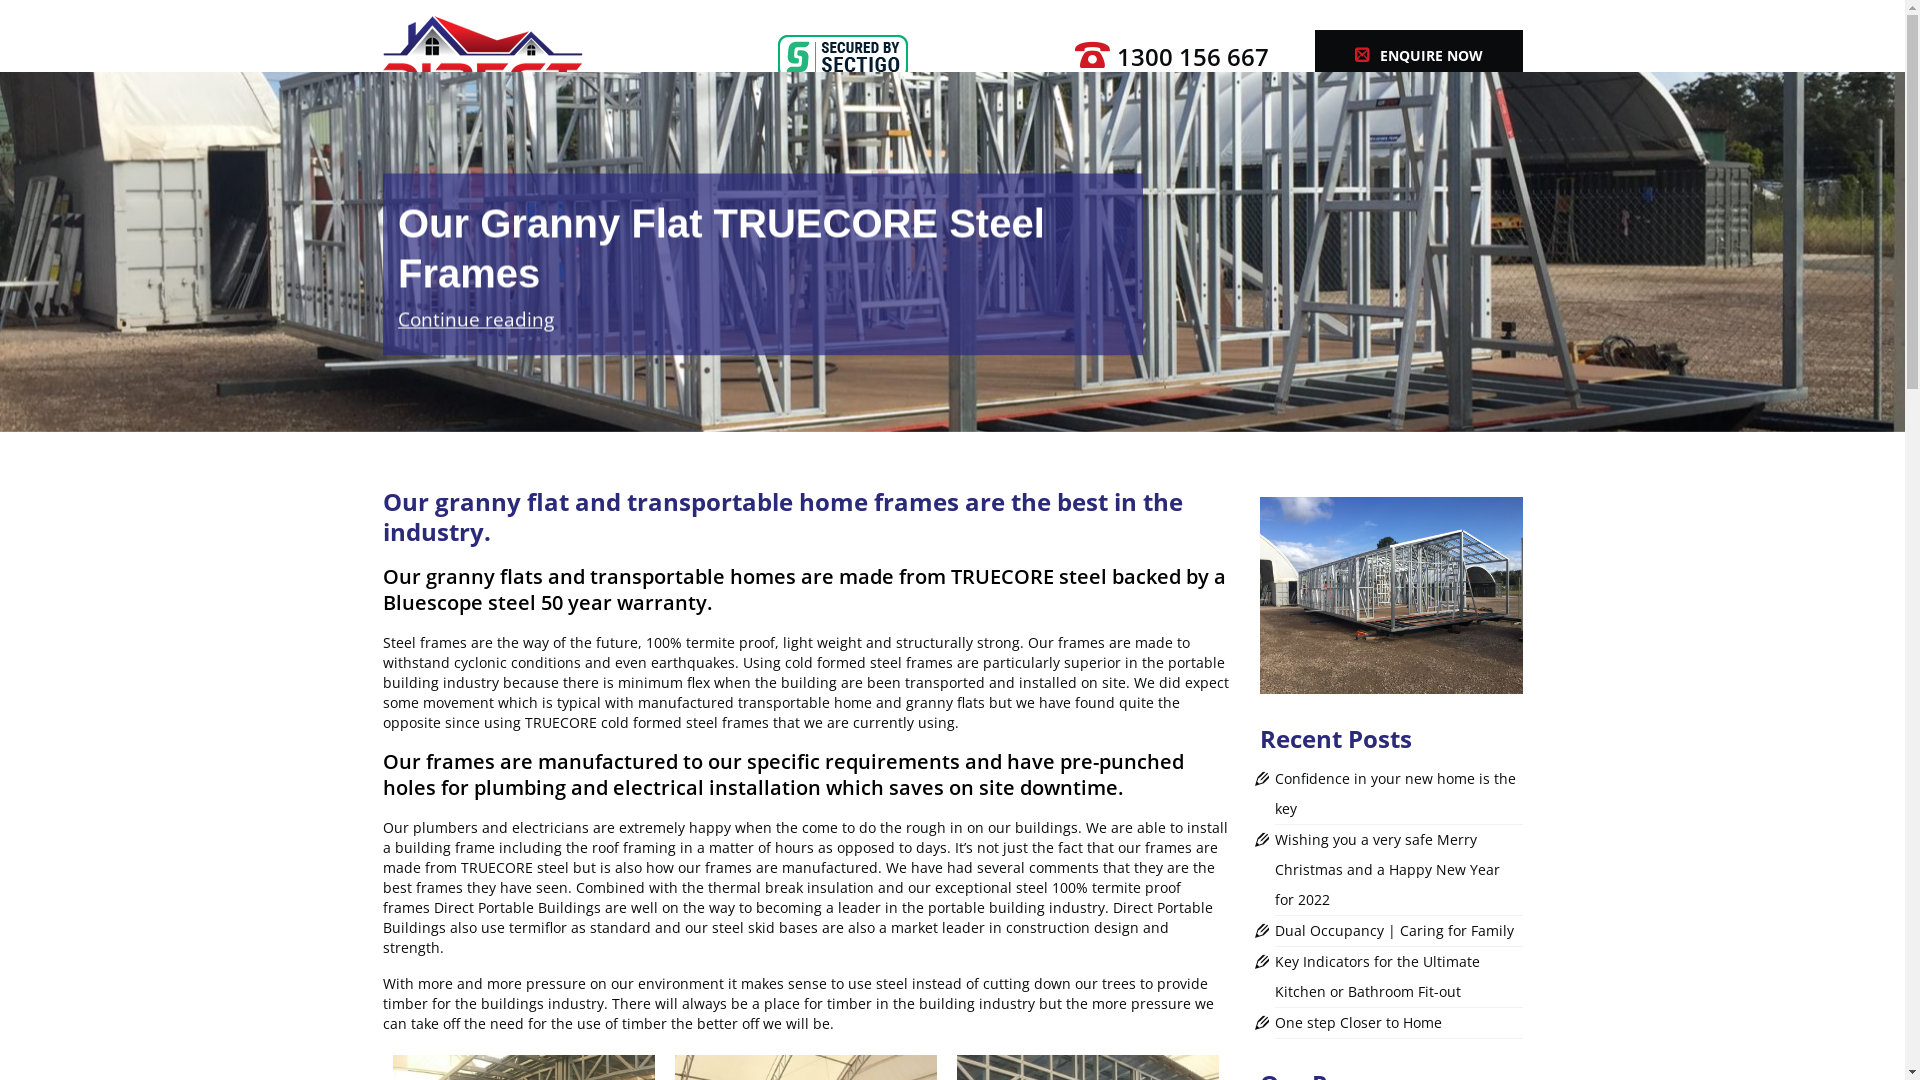  Describe the element at coordinates (1358, 1022) in the screenshot. I see `One step Closer to Home` at that location.